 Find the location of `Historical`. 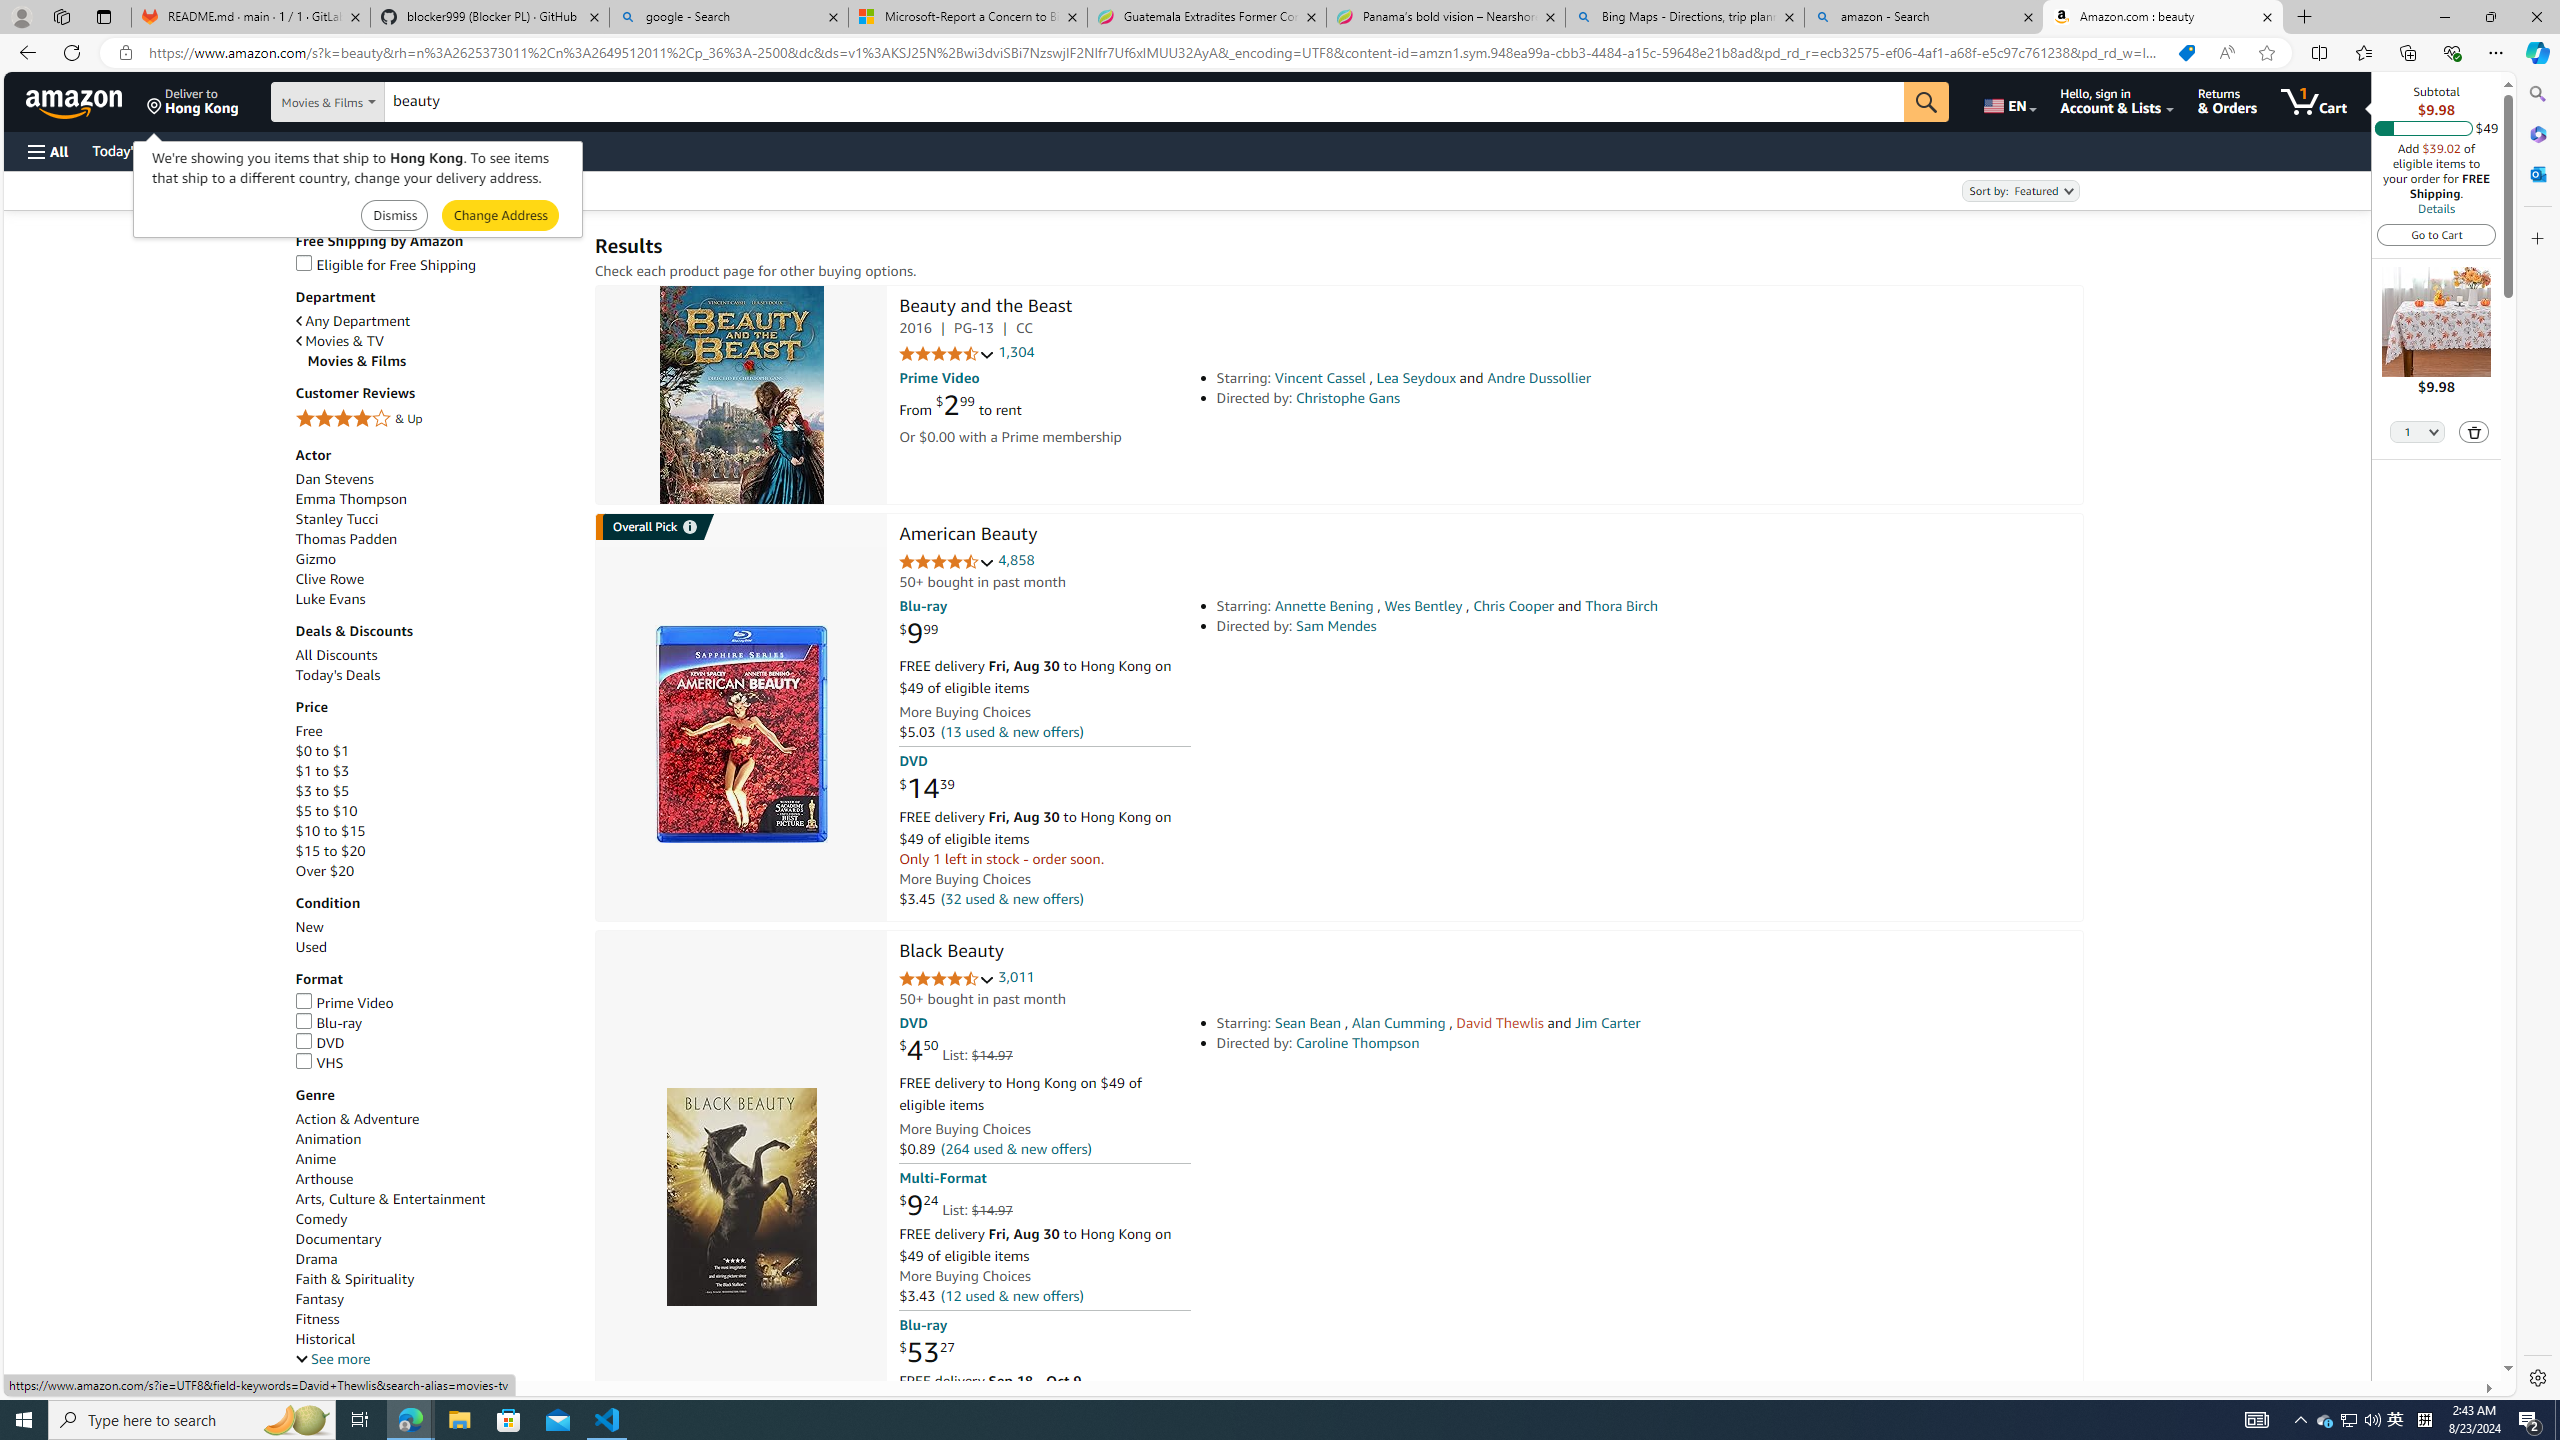

Historical is located at coordinates (435, 1338).